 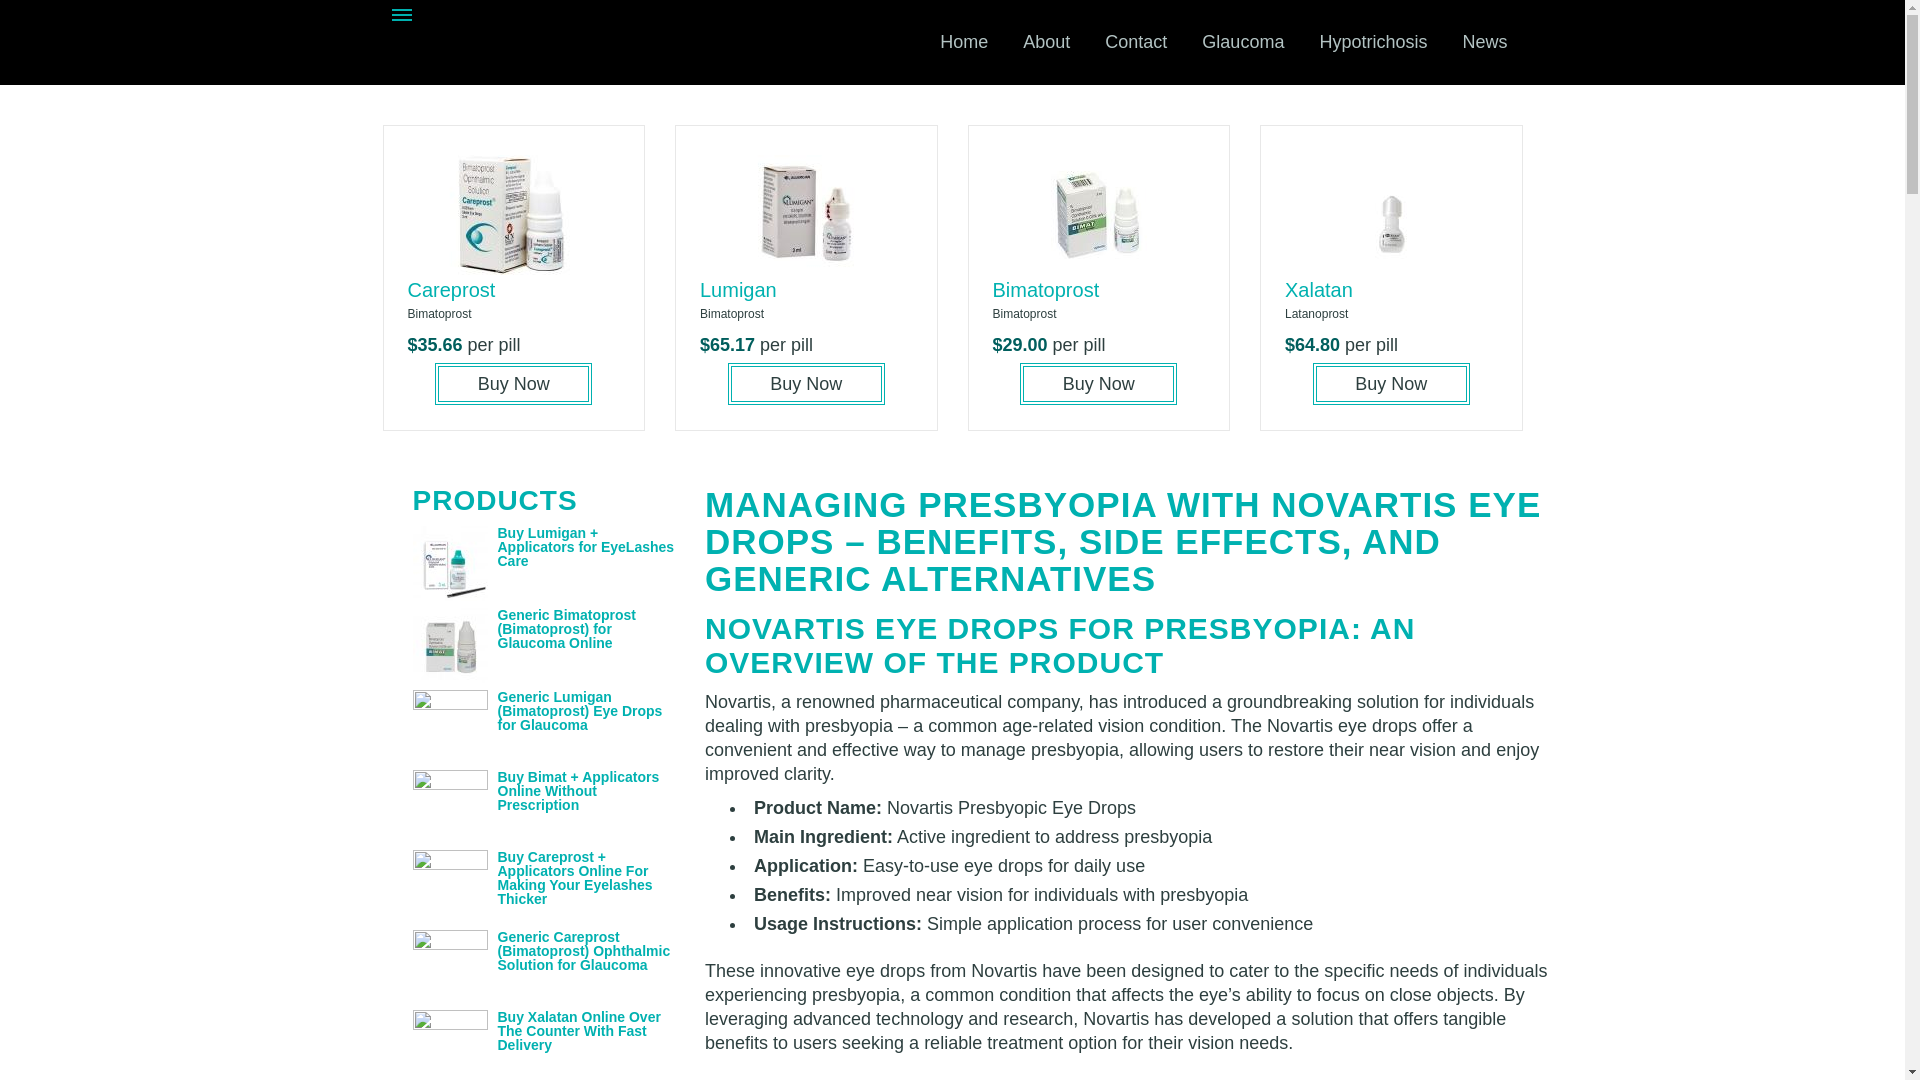 What do you see at coordinates (1318, 290) in the screenshot?
I see `Xalatan` at bounding box center [1318, 290].